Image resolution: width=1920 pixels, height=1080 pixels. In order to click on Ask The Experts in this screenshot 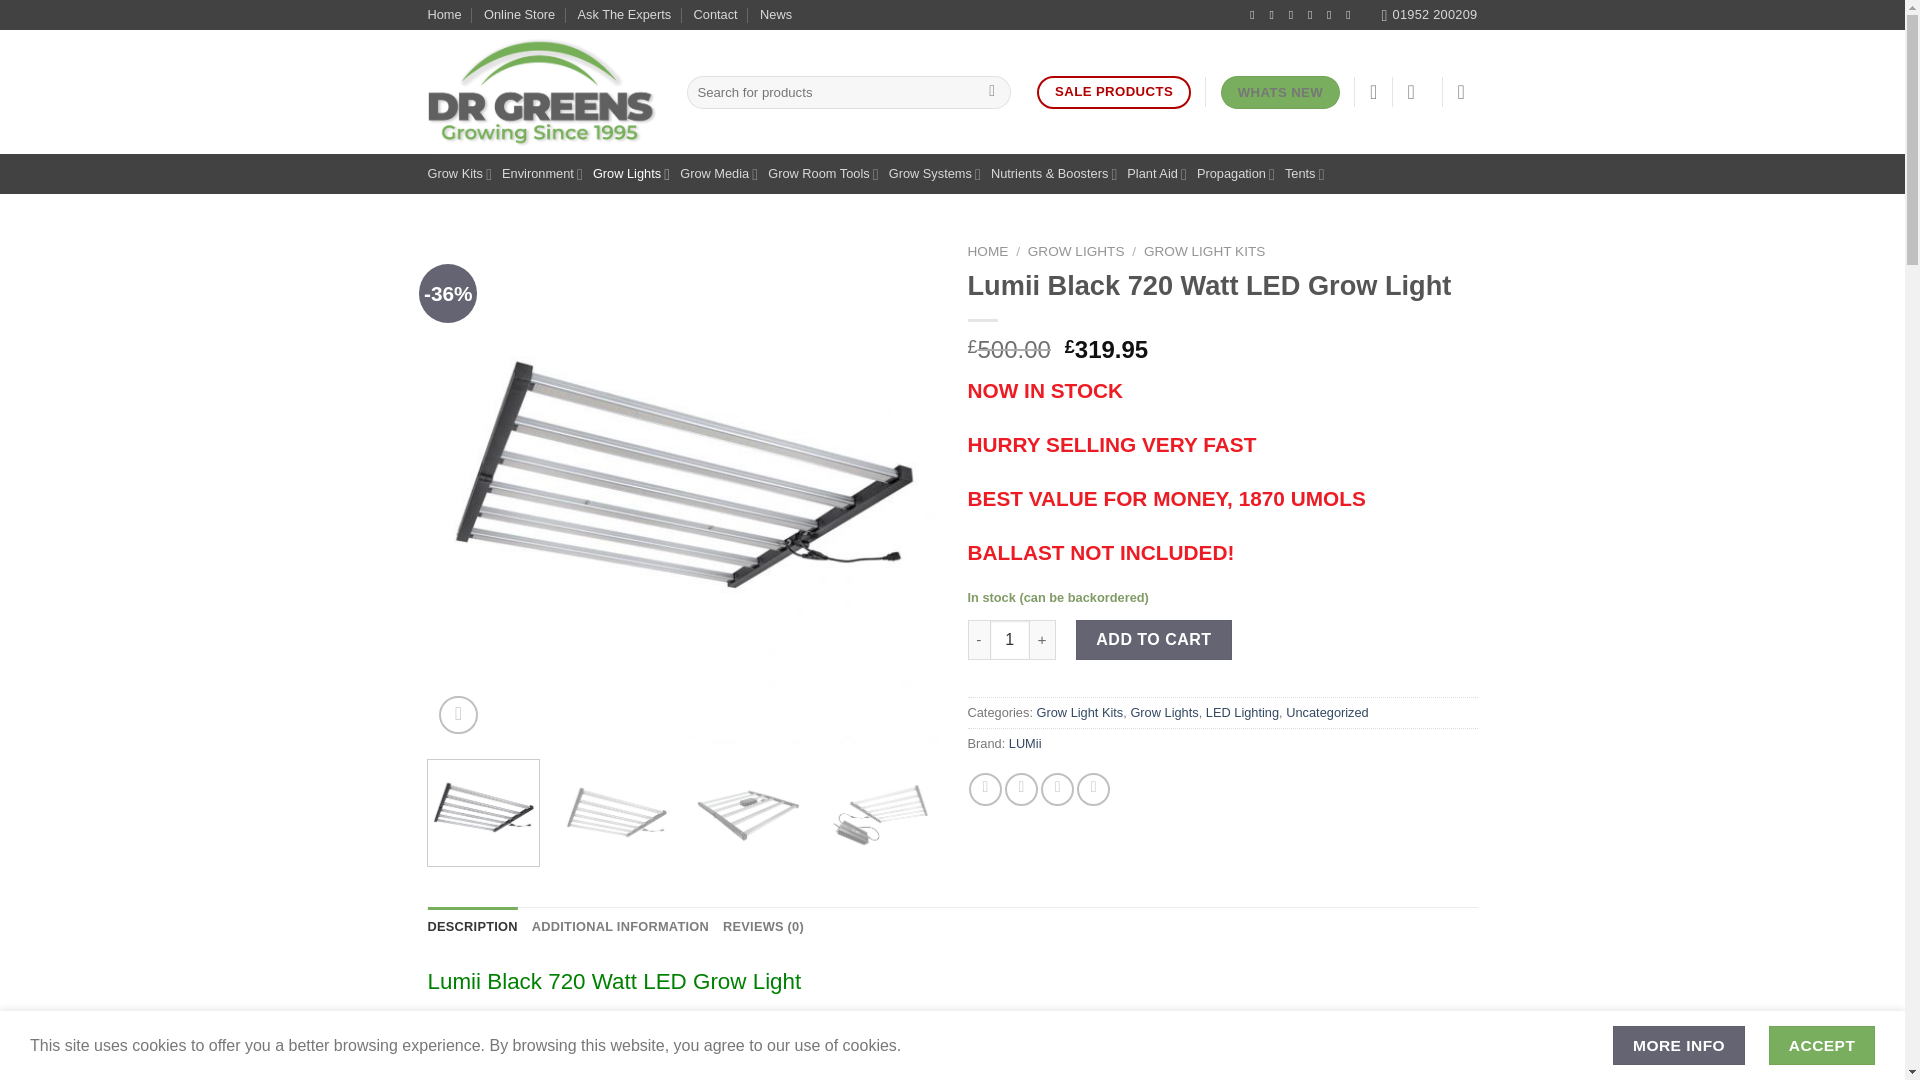, I will do `click(624, 15)`.